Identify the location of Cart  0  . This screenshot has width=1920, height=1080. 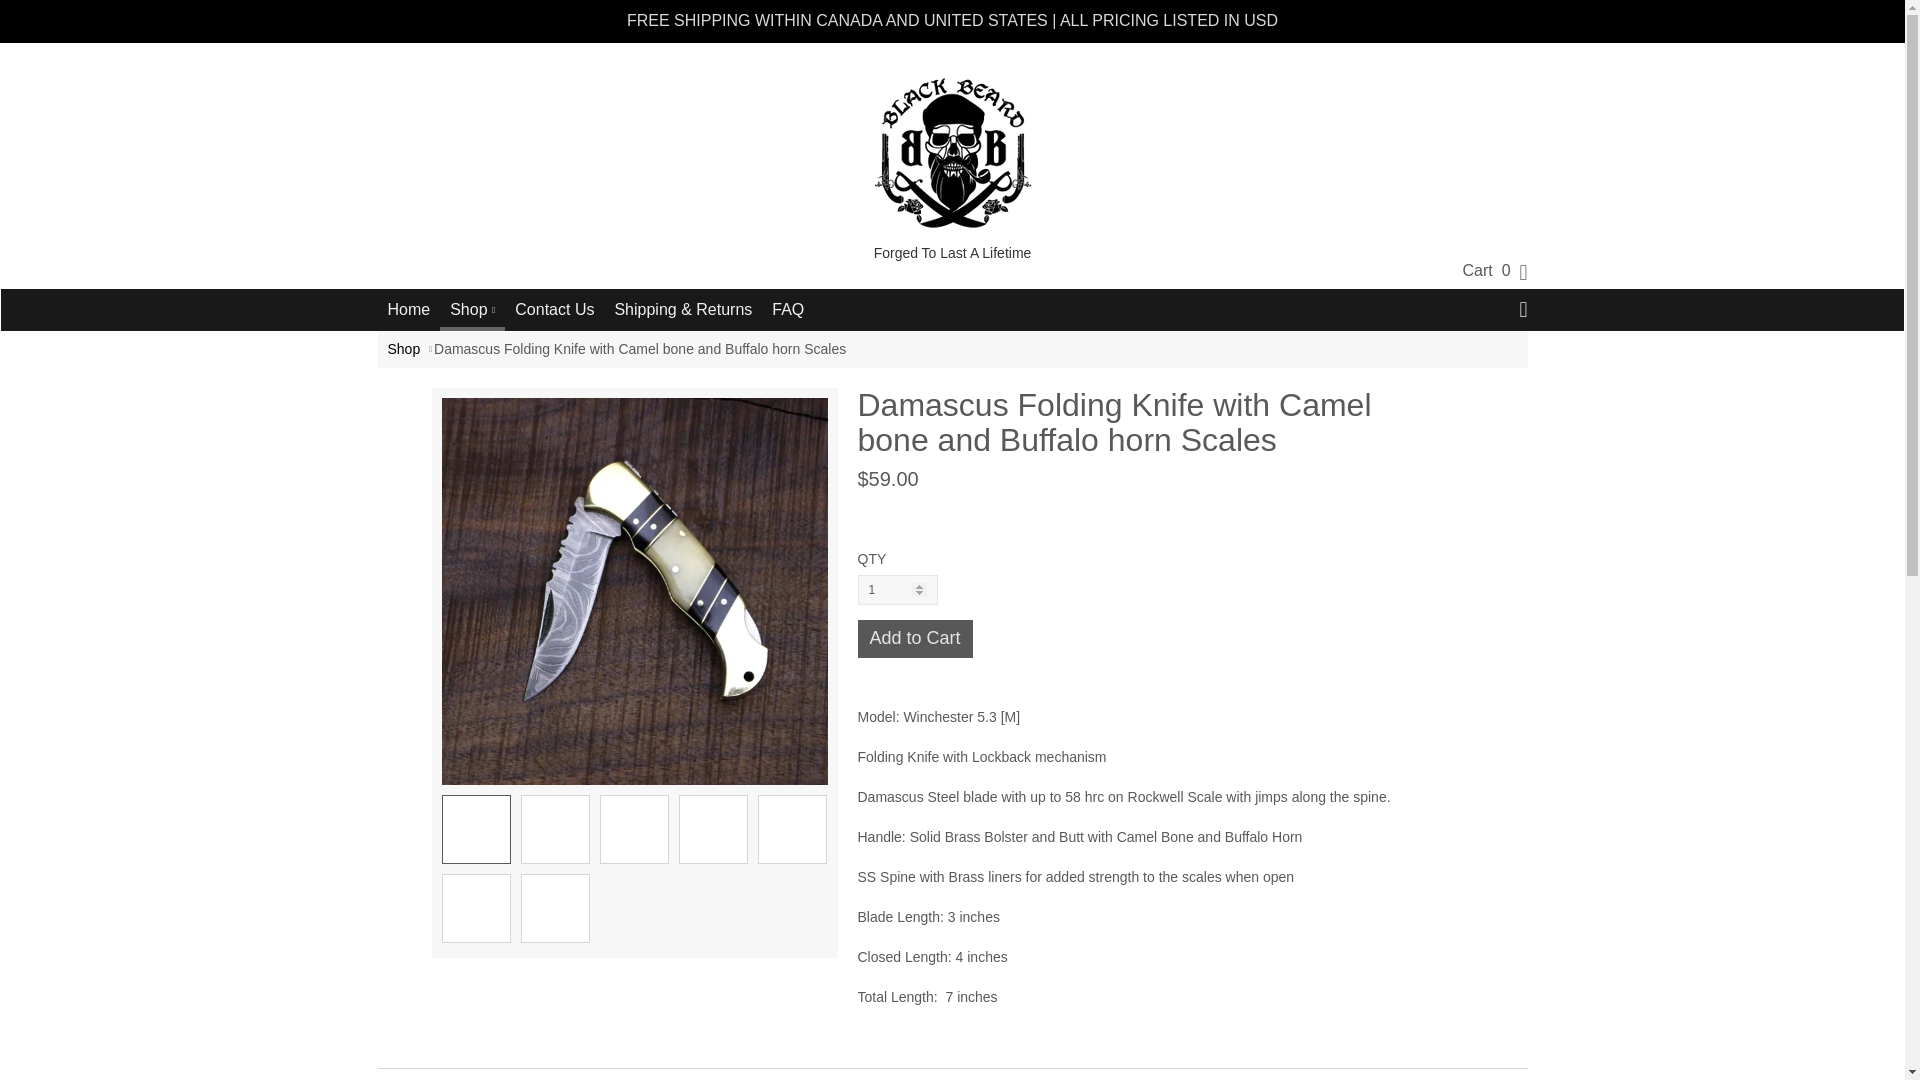
(1486, 270).